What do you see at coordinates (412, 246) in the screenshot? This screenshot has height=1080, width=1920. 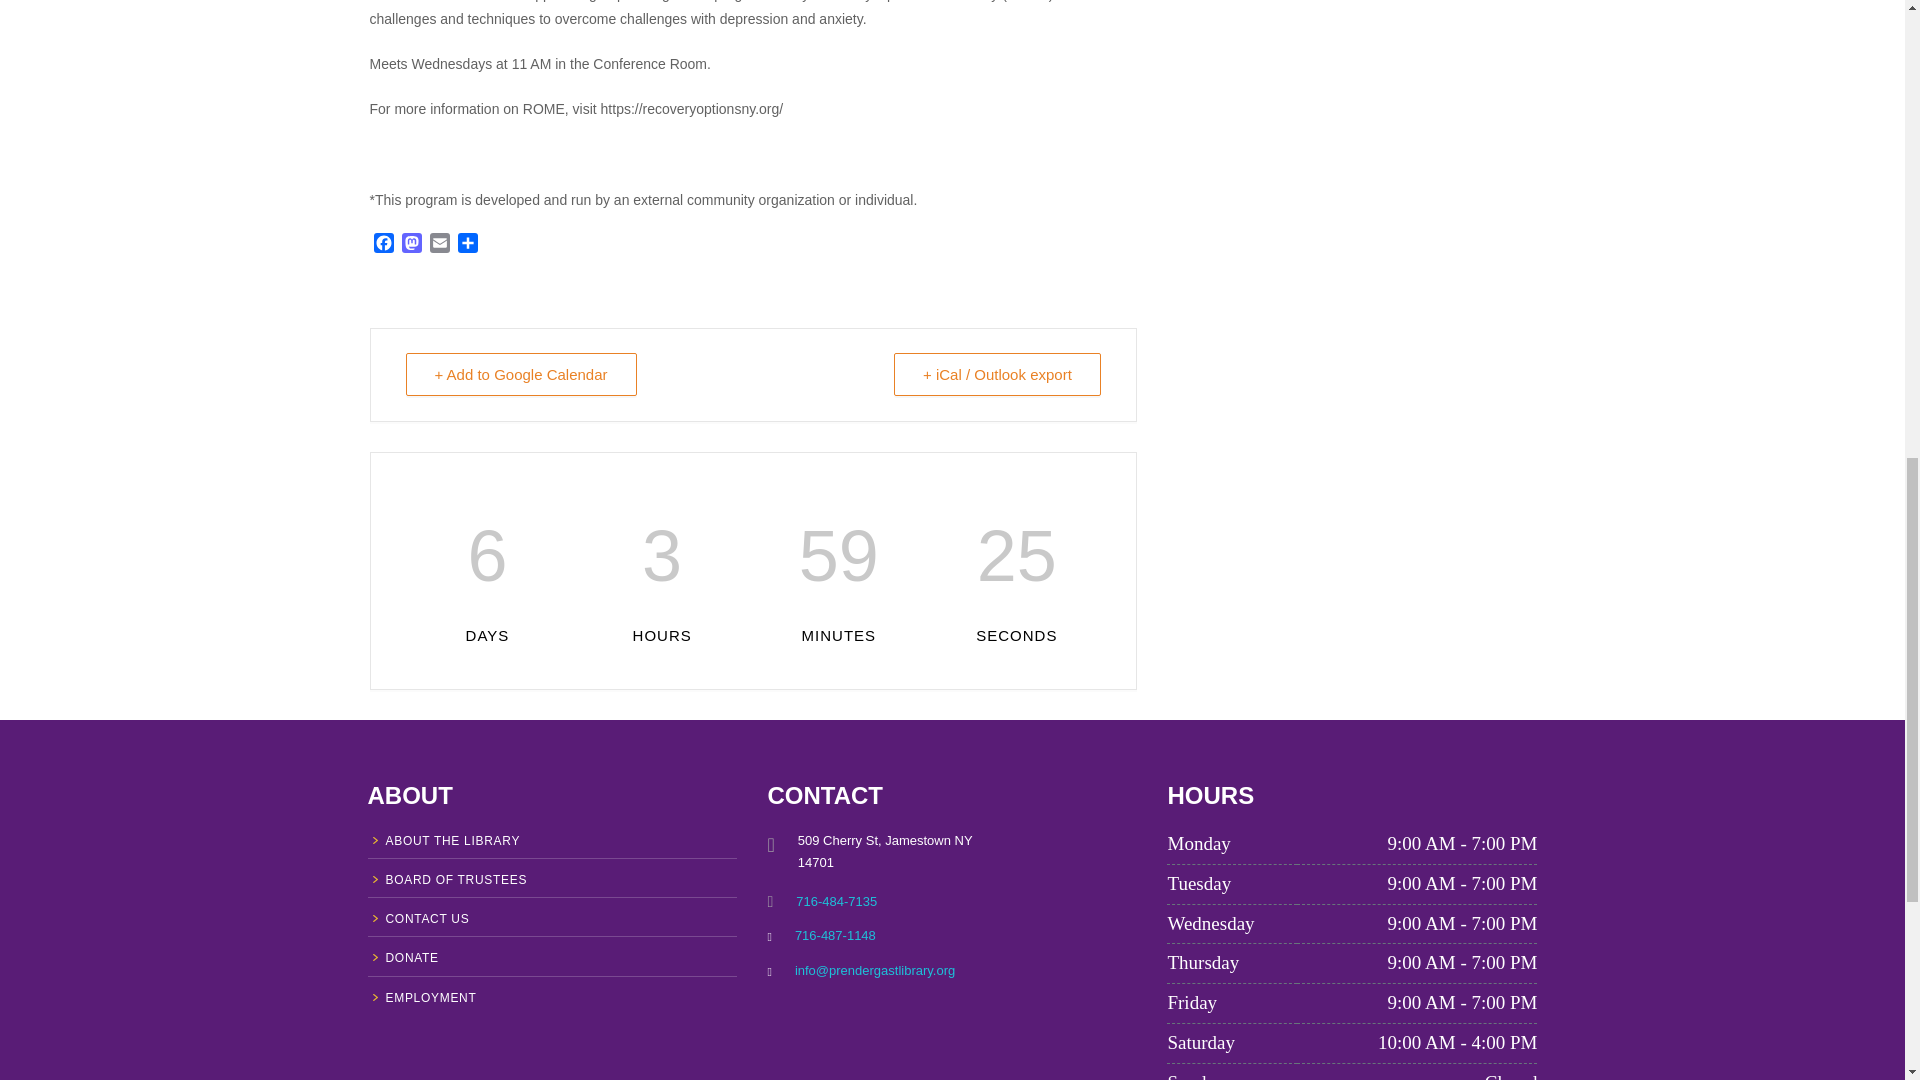 I see `Mastodon` at bounding box center [412, 246].